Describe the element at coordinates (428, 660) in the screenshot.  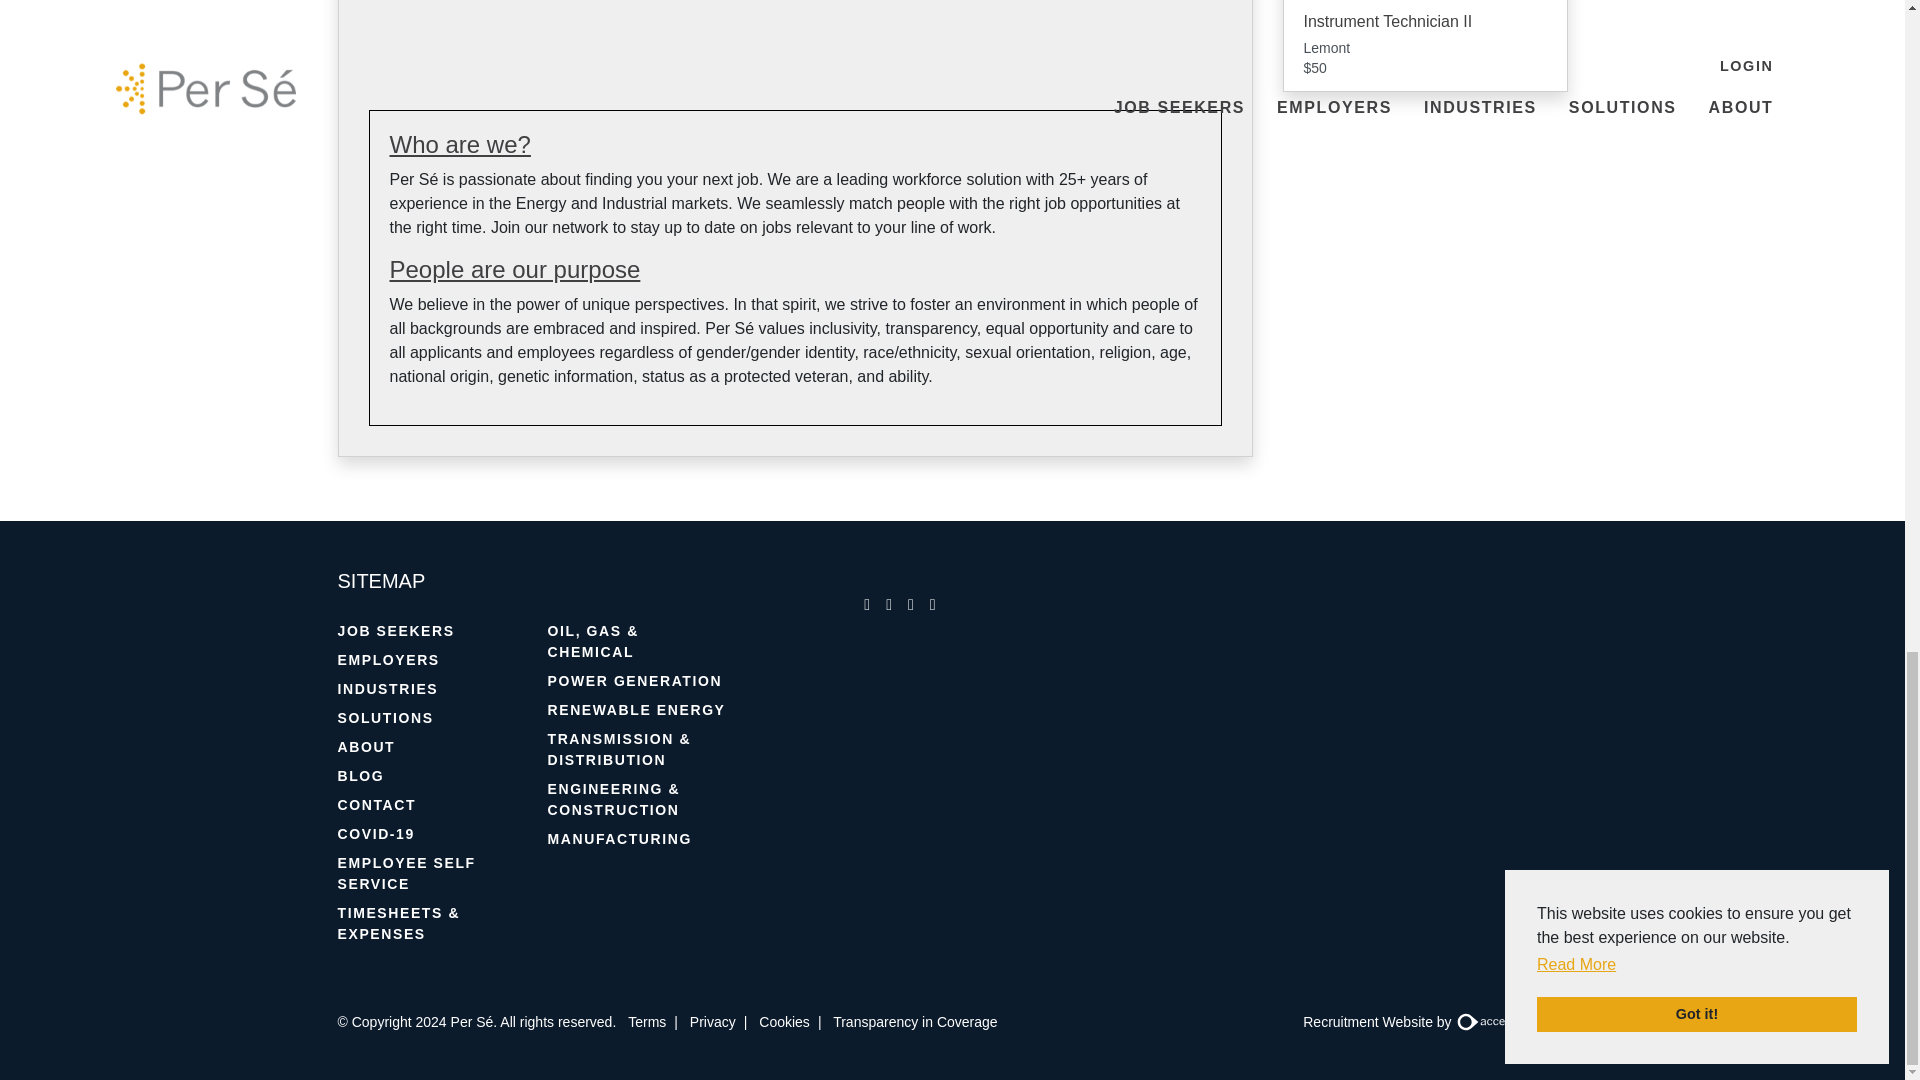
I see `EMPLOYERS` at that location.